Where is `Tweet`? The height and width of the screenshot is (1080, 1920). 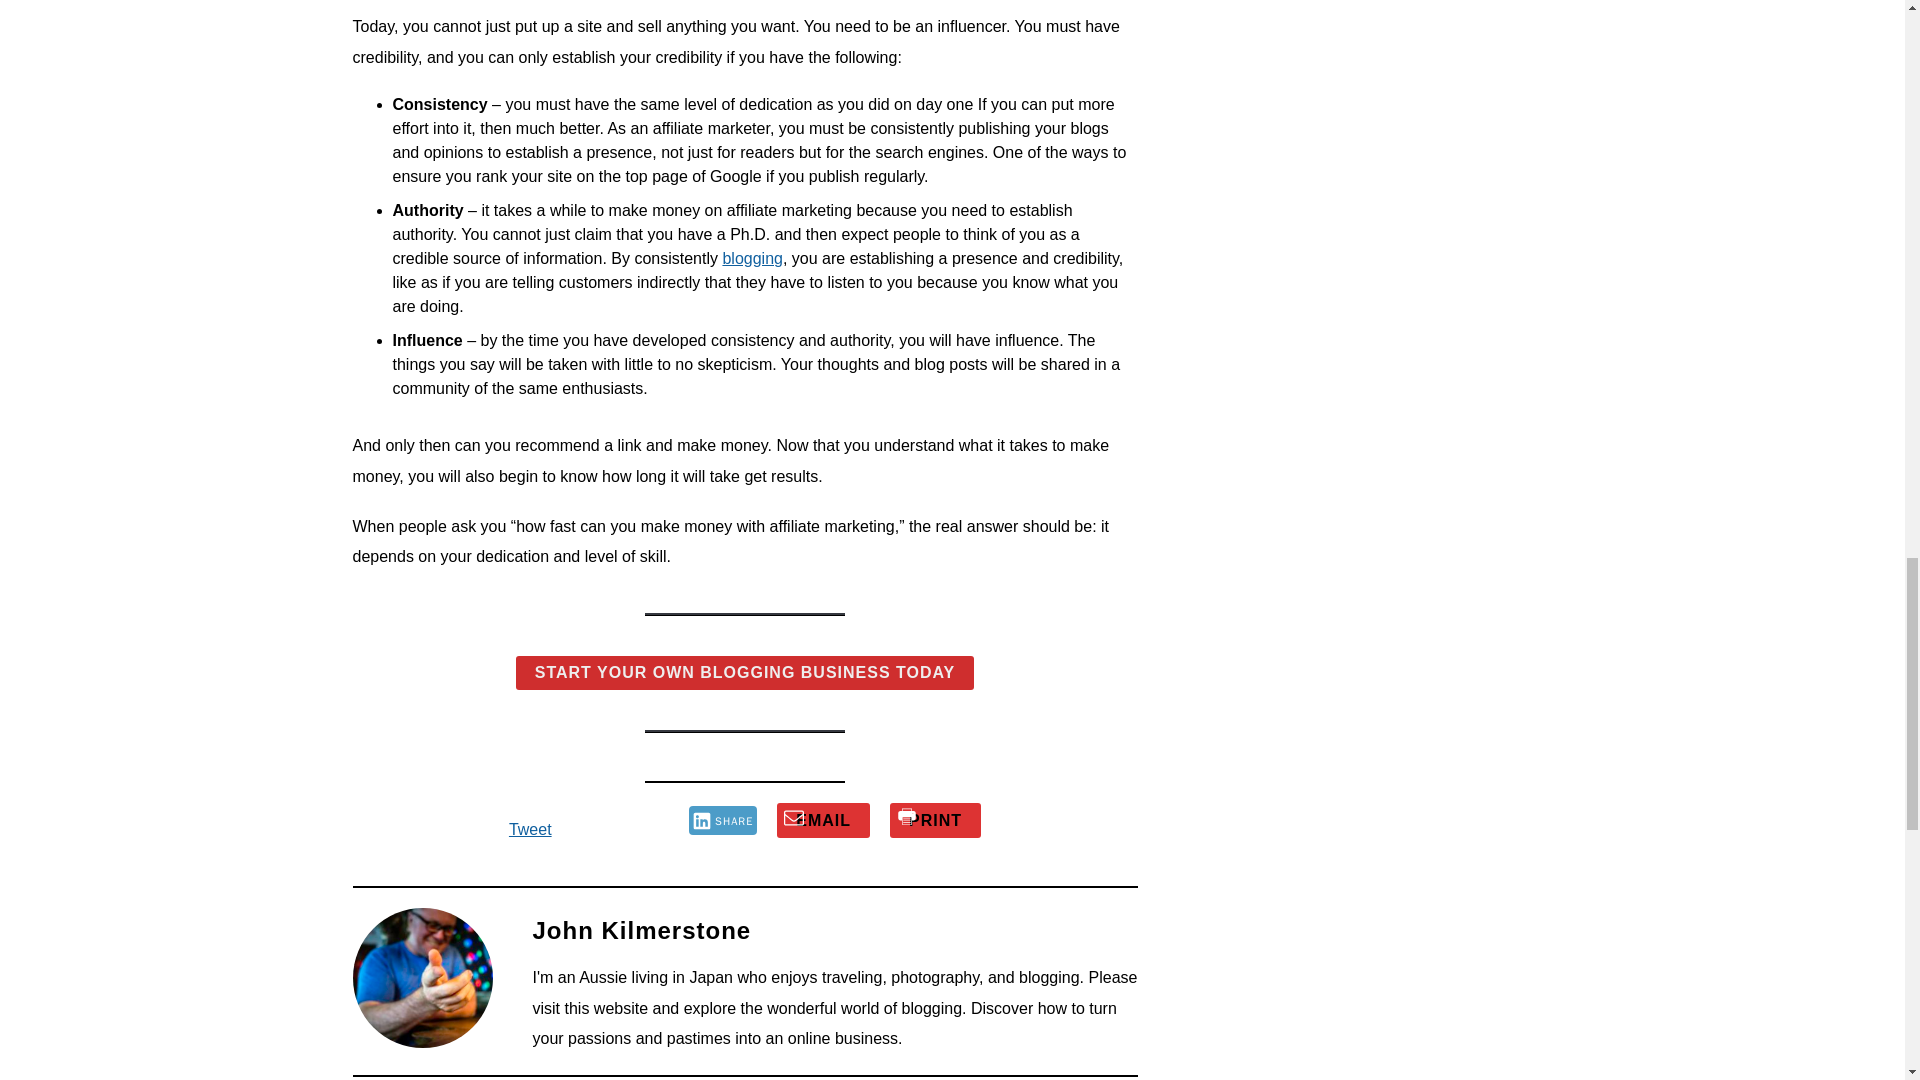
Tweet is located at coordinates (530, 829).